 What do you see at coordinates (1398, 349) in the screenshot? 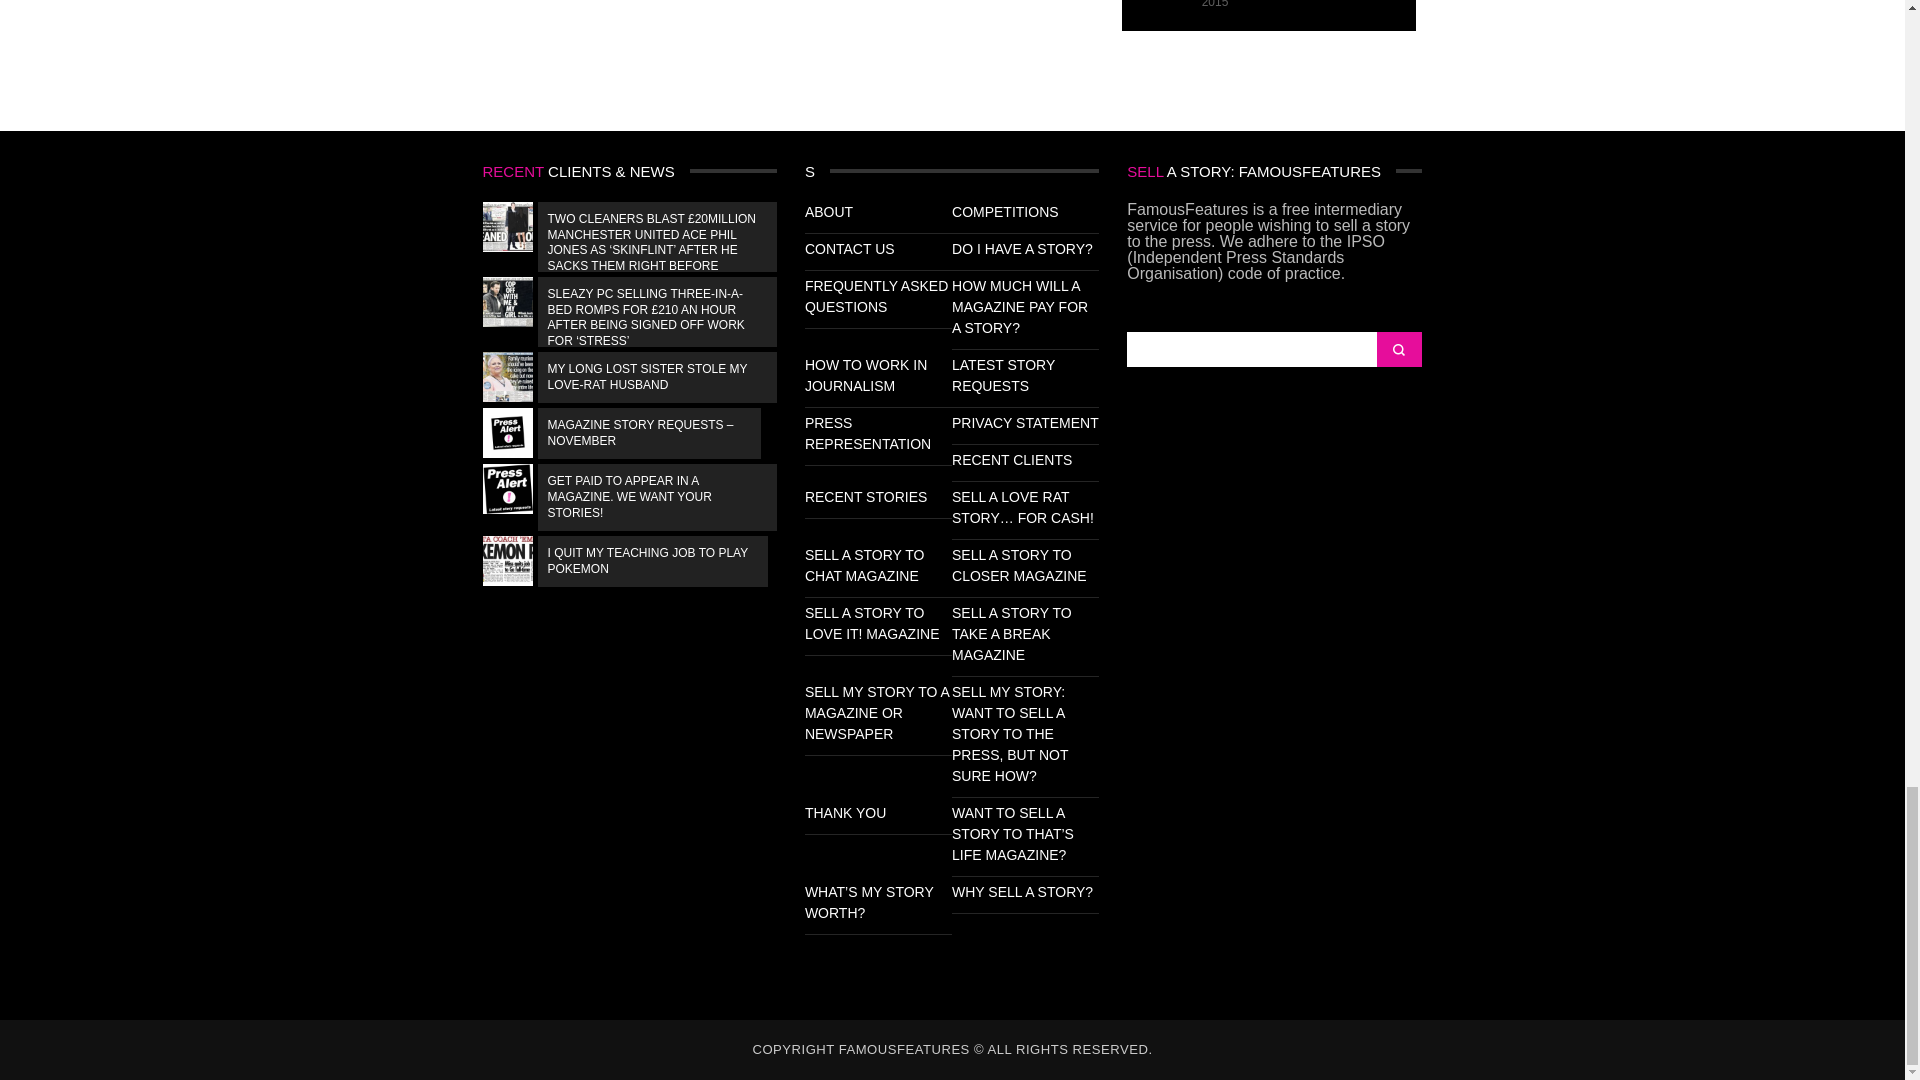
I see `Search` at bounding box center [1398, 349].